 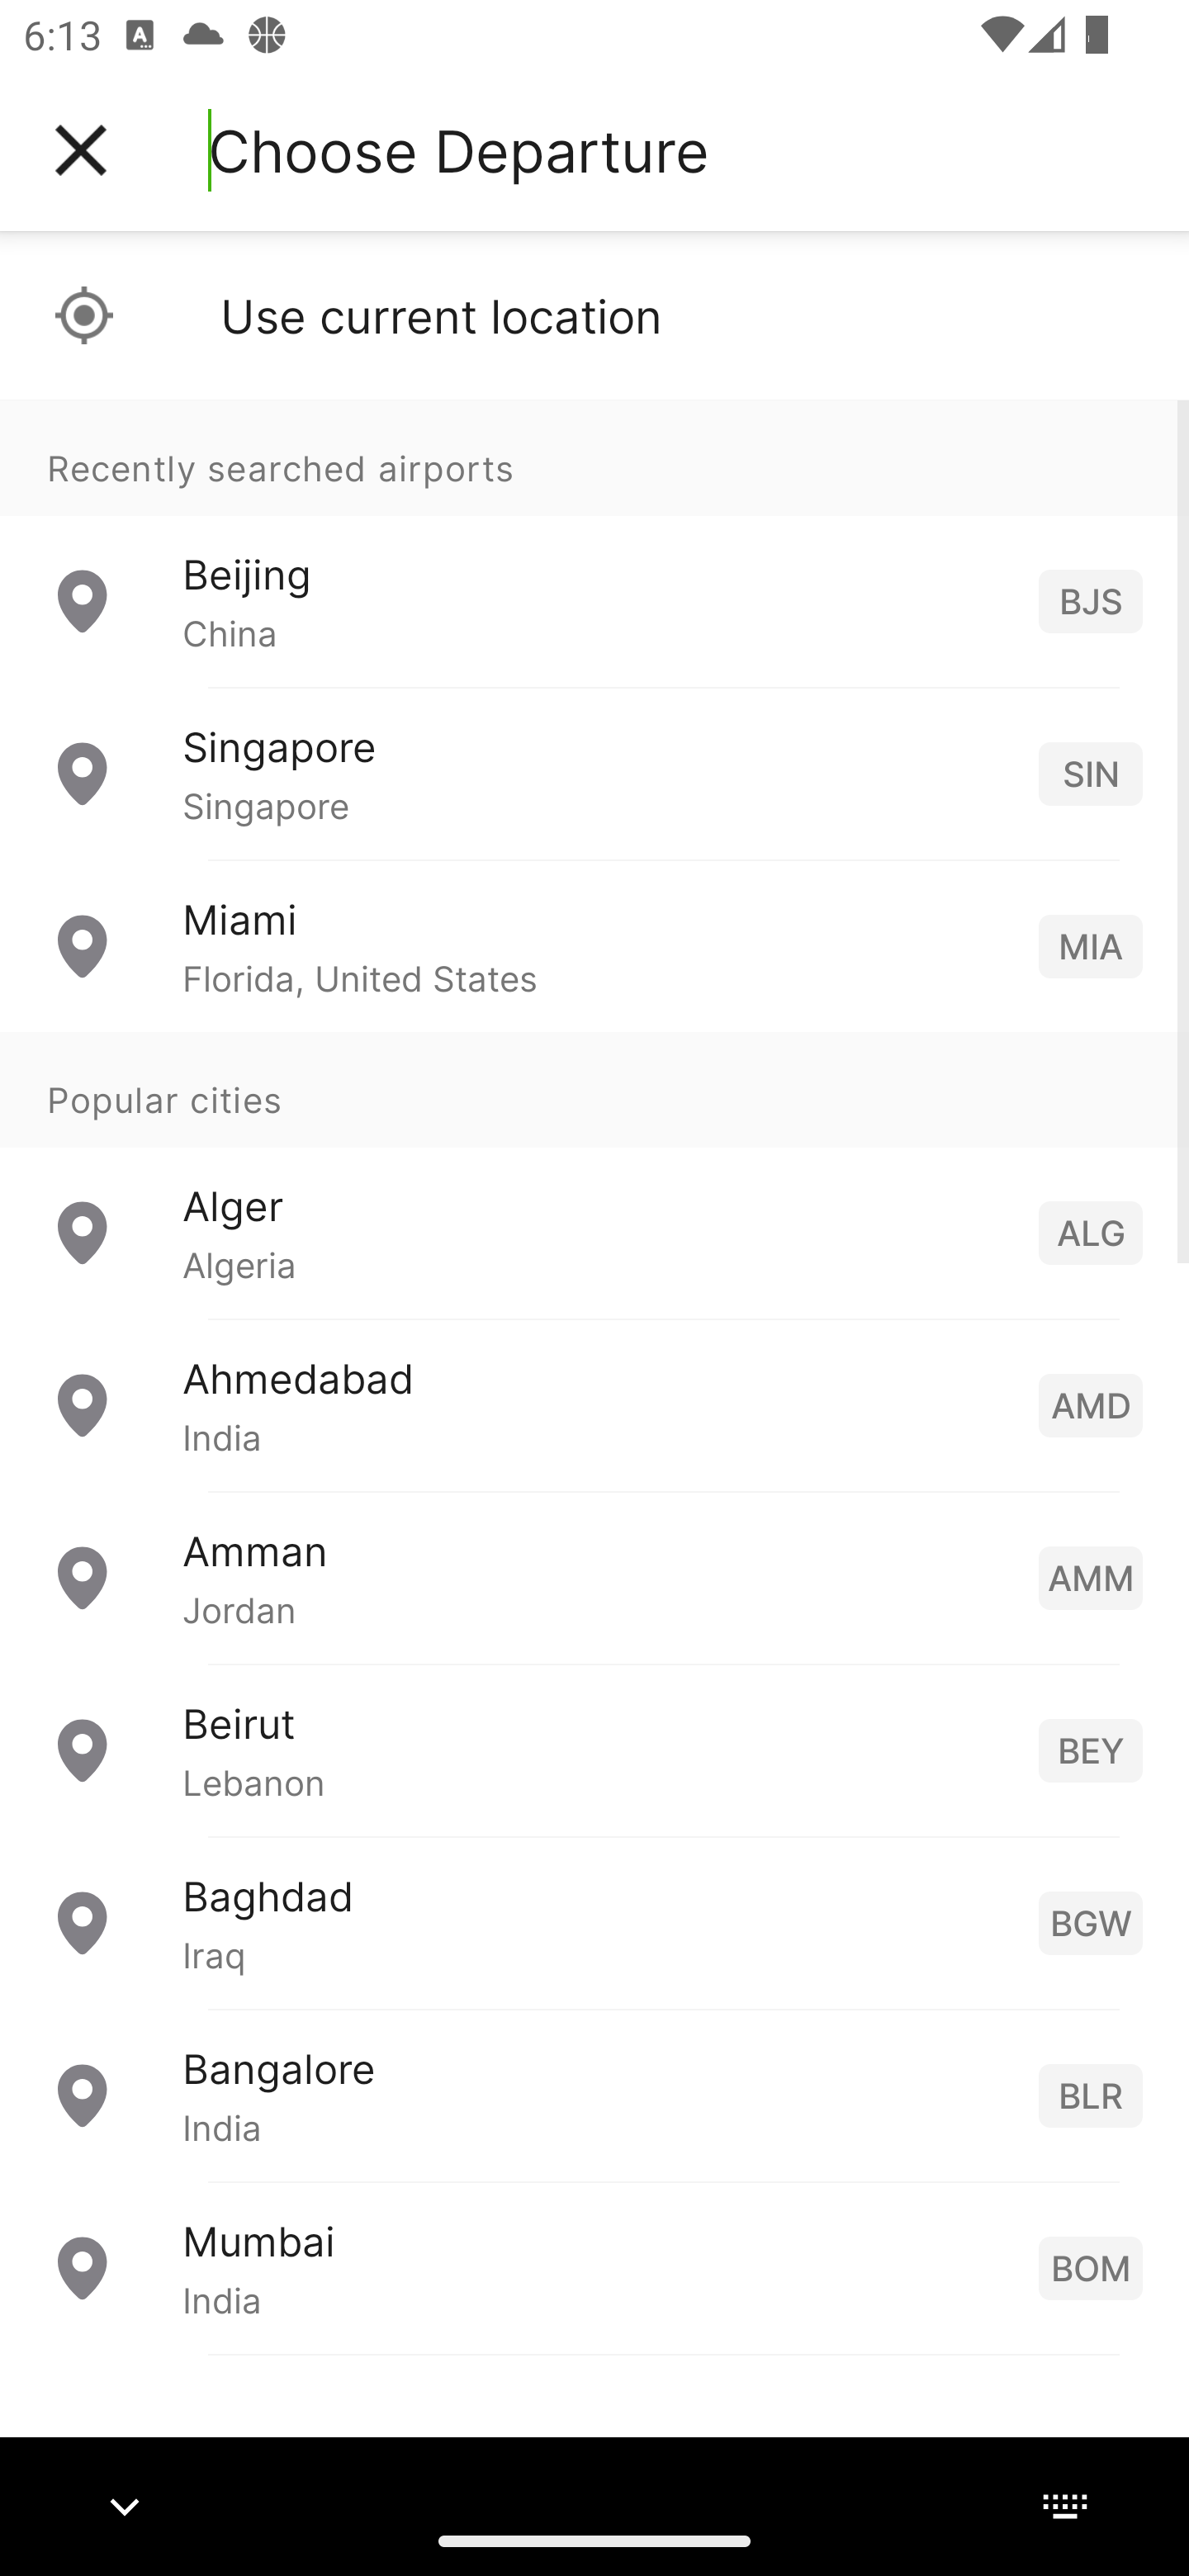 I want to click on Amman Jordan AMM, so click(x=594, y=1577).